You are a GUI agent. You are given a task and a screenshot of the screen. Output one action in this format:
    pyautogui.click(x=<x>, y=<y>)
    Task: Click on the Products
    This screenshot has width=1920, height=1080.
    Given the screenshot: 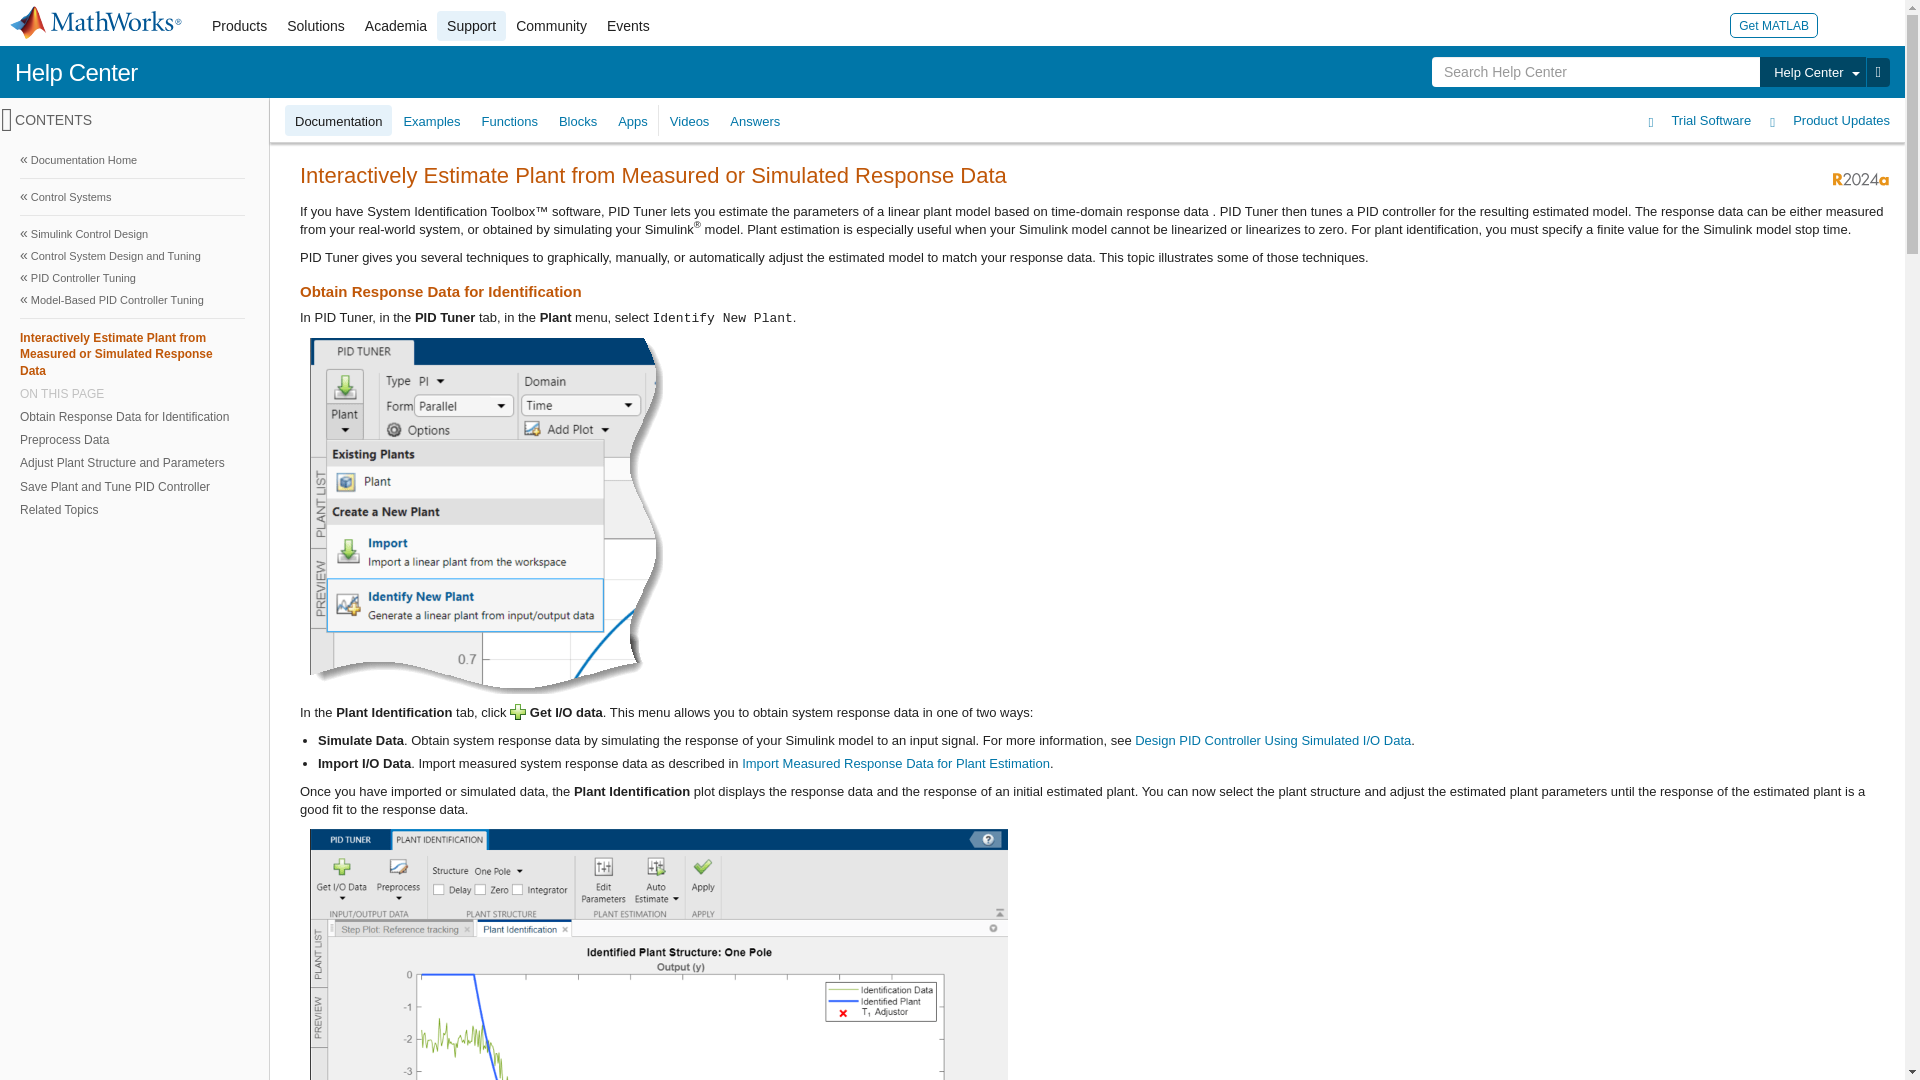 What is the action you would take?
    pyautogui.click(x=238, y=26)
    